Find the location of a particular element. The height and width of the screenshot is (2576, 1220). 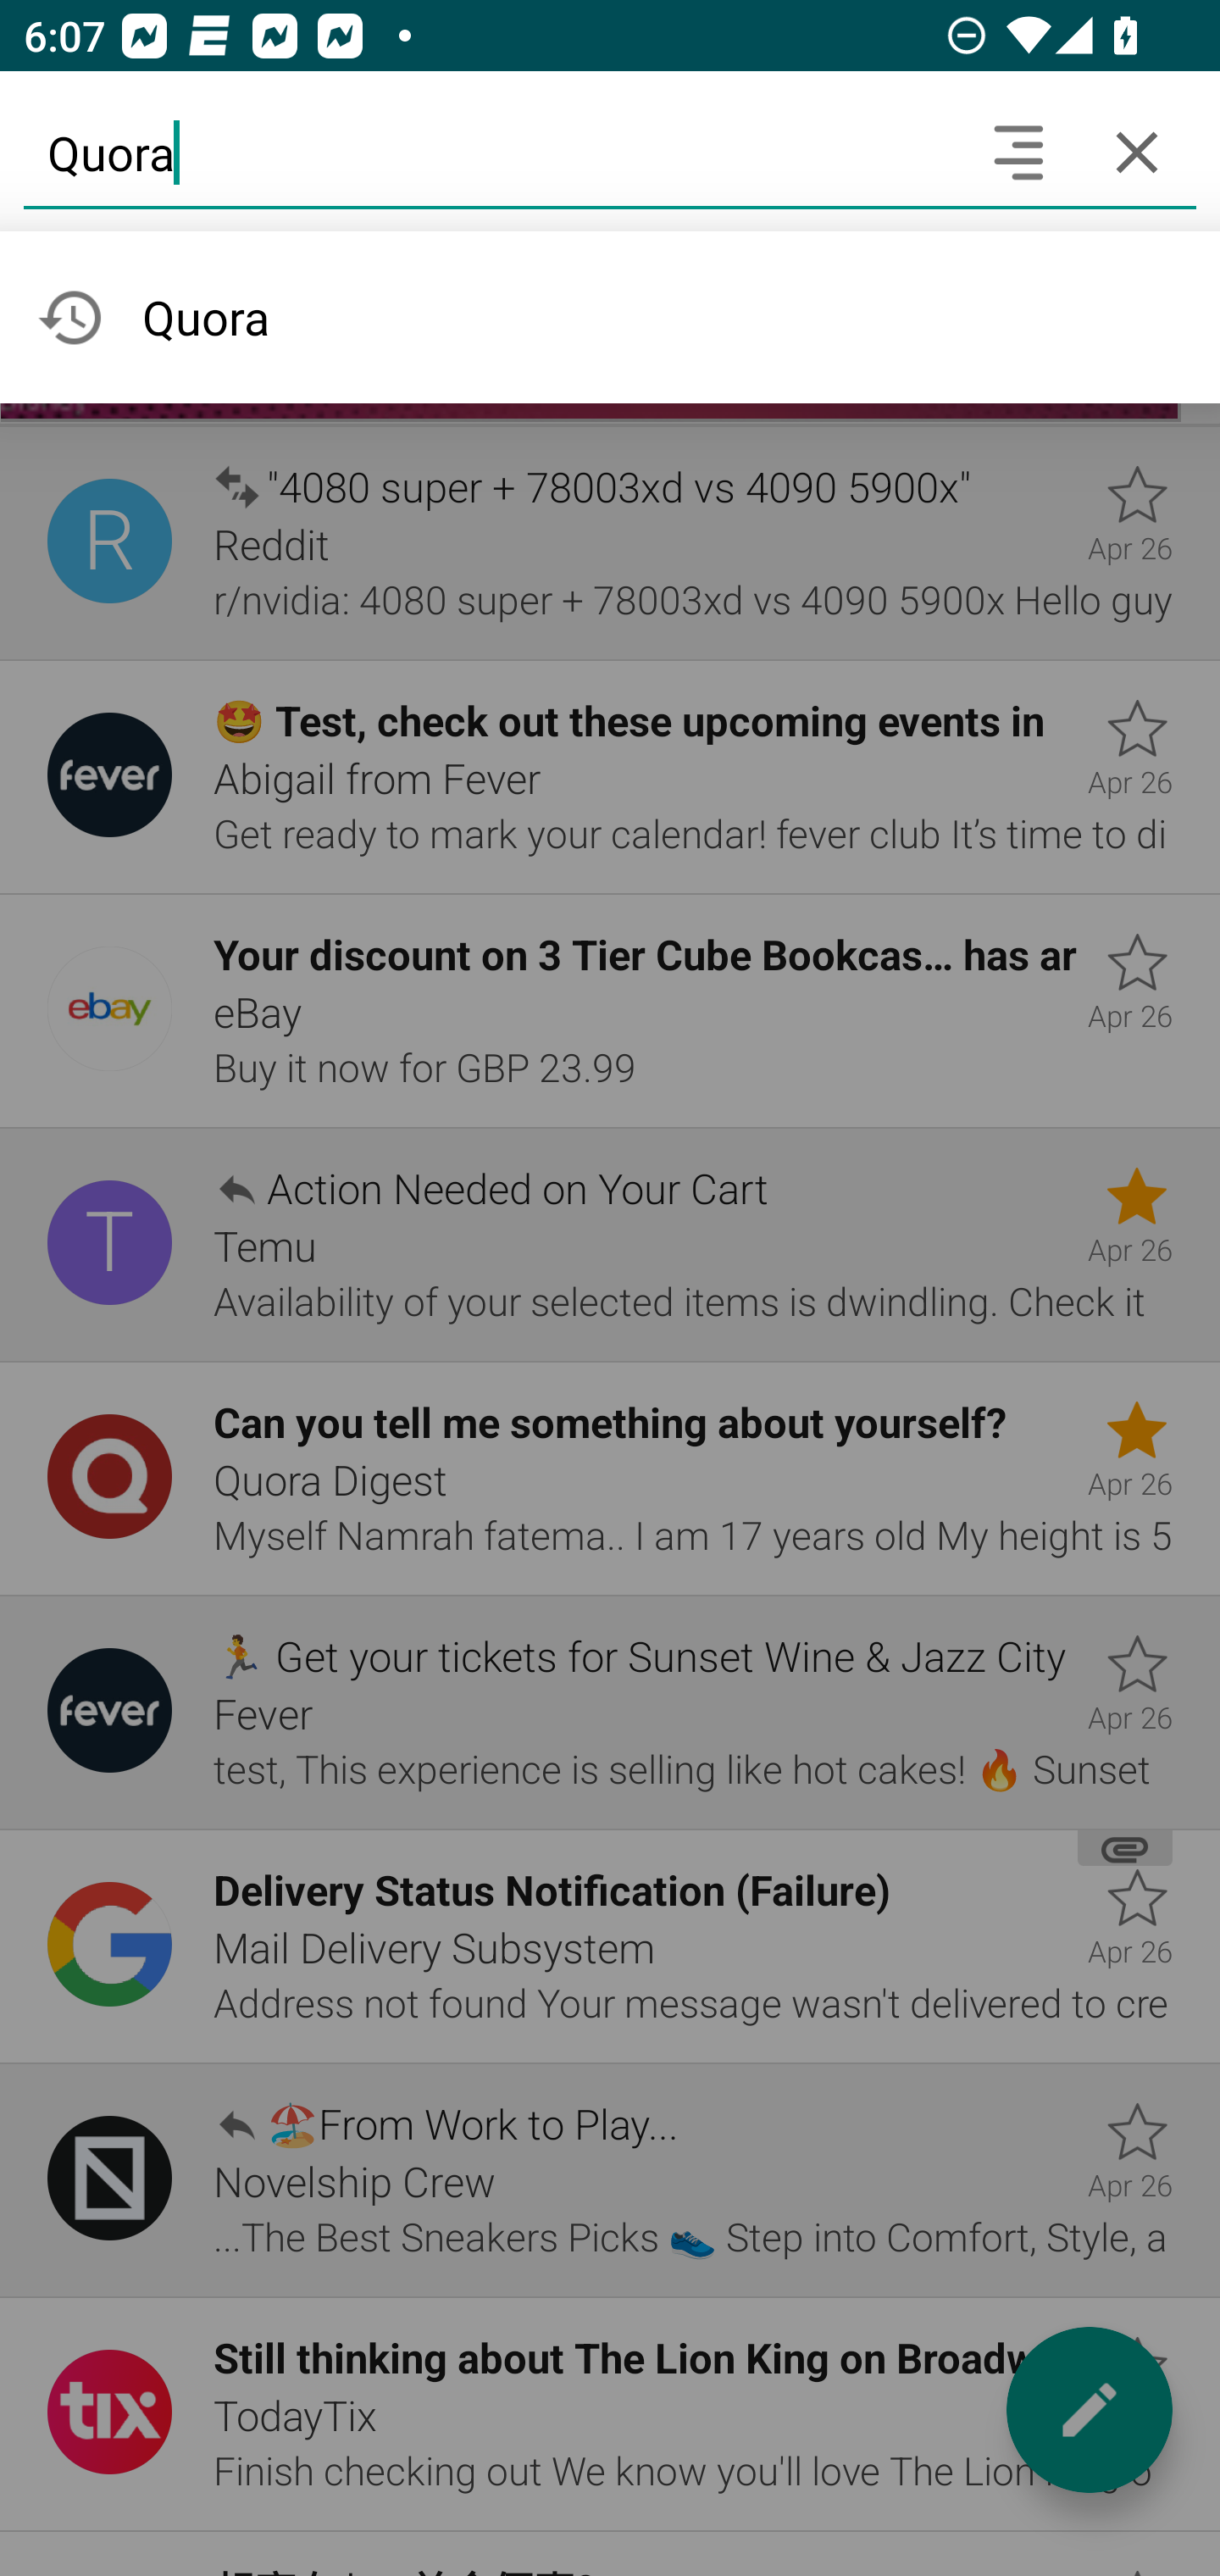

Cancel is located at coordinates (1137, 152).